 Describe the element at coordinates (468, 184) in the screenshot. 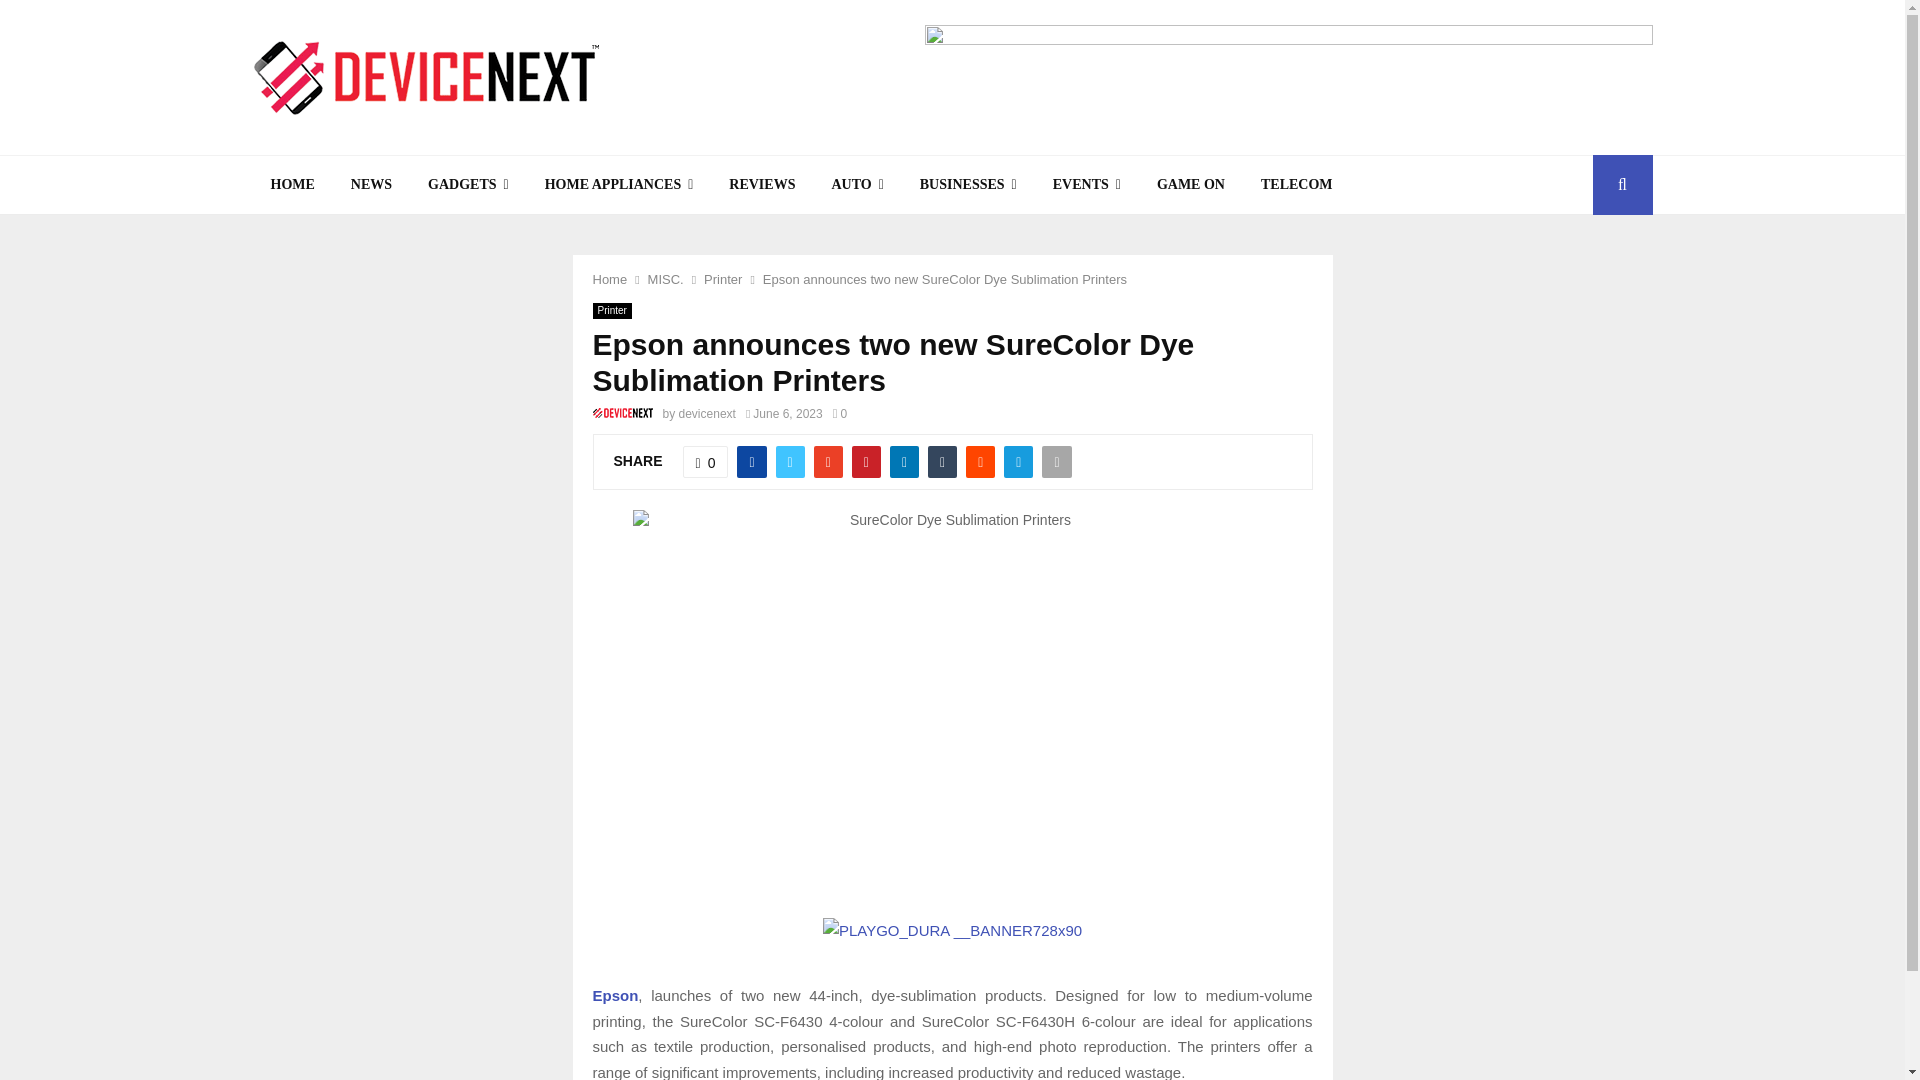

I see `GADGETS` at that location.